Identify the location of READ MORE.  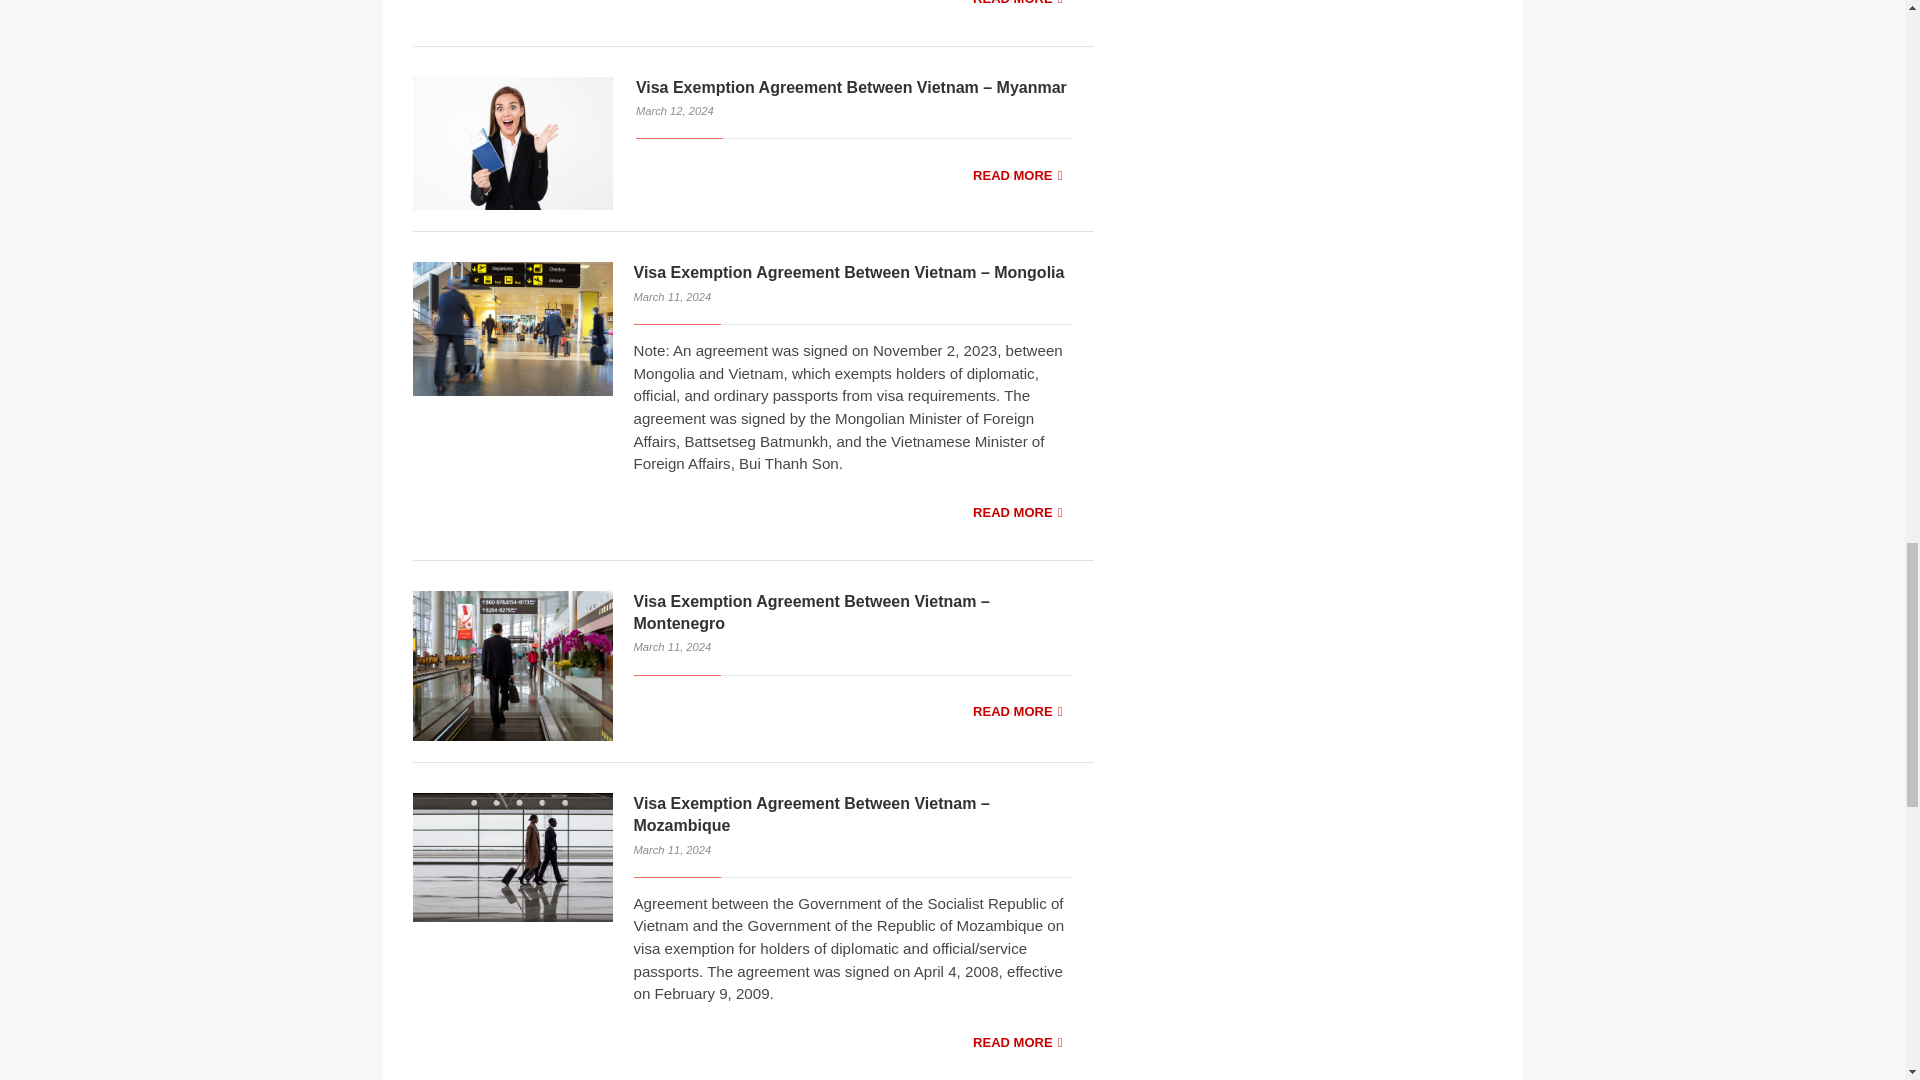
(1017, 712).